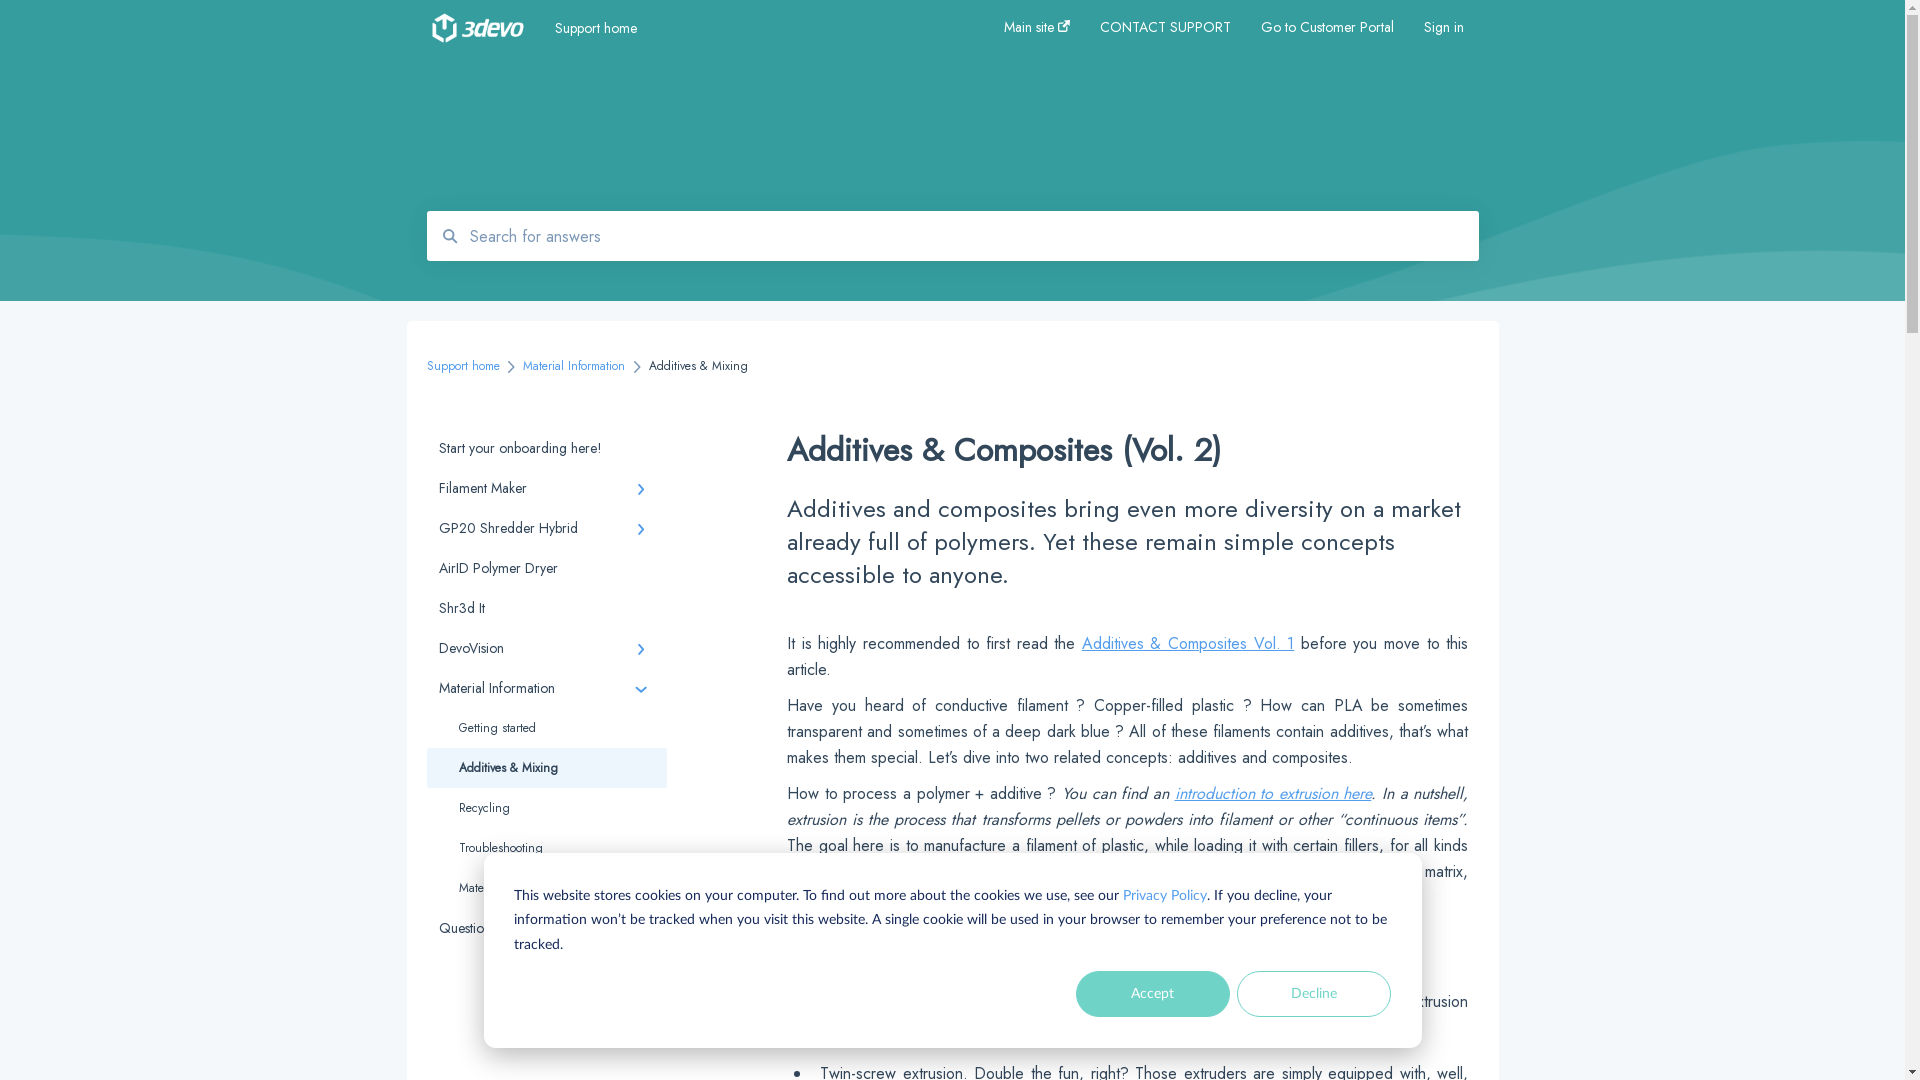  What do you see at coordinates (1188, 644) in the screenshot?
I see `Additives & Composites Vol. 1` at bounding box center [1188, 644].